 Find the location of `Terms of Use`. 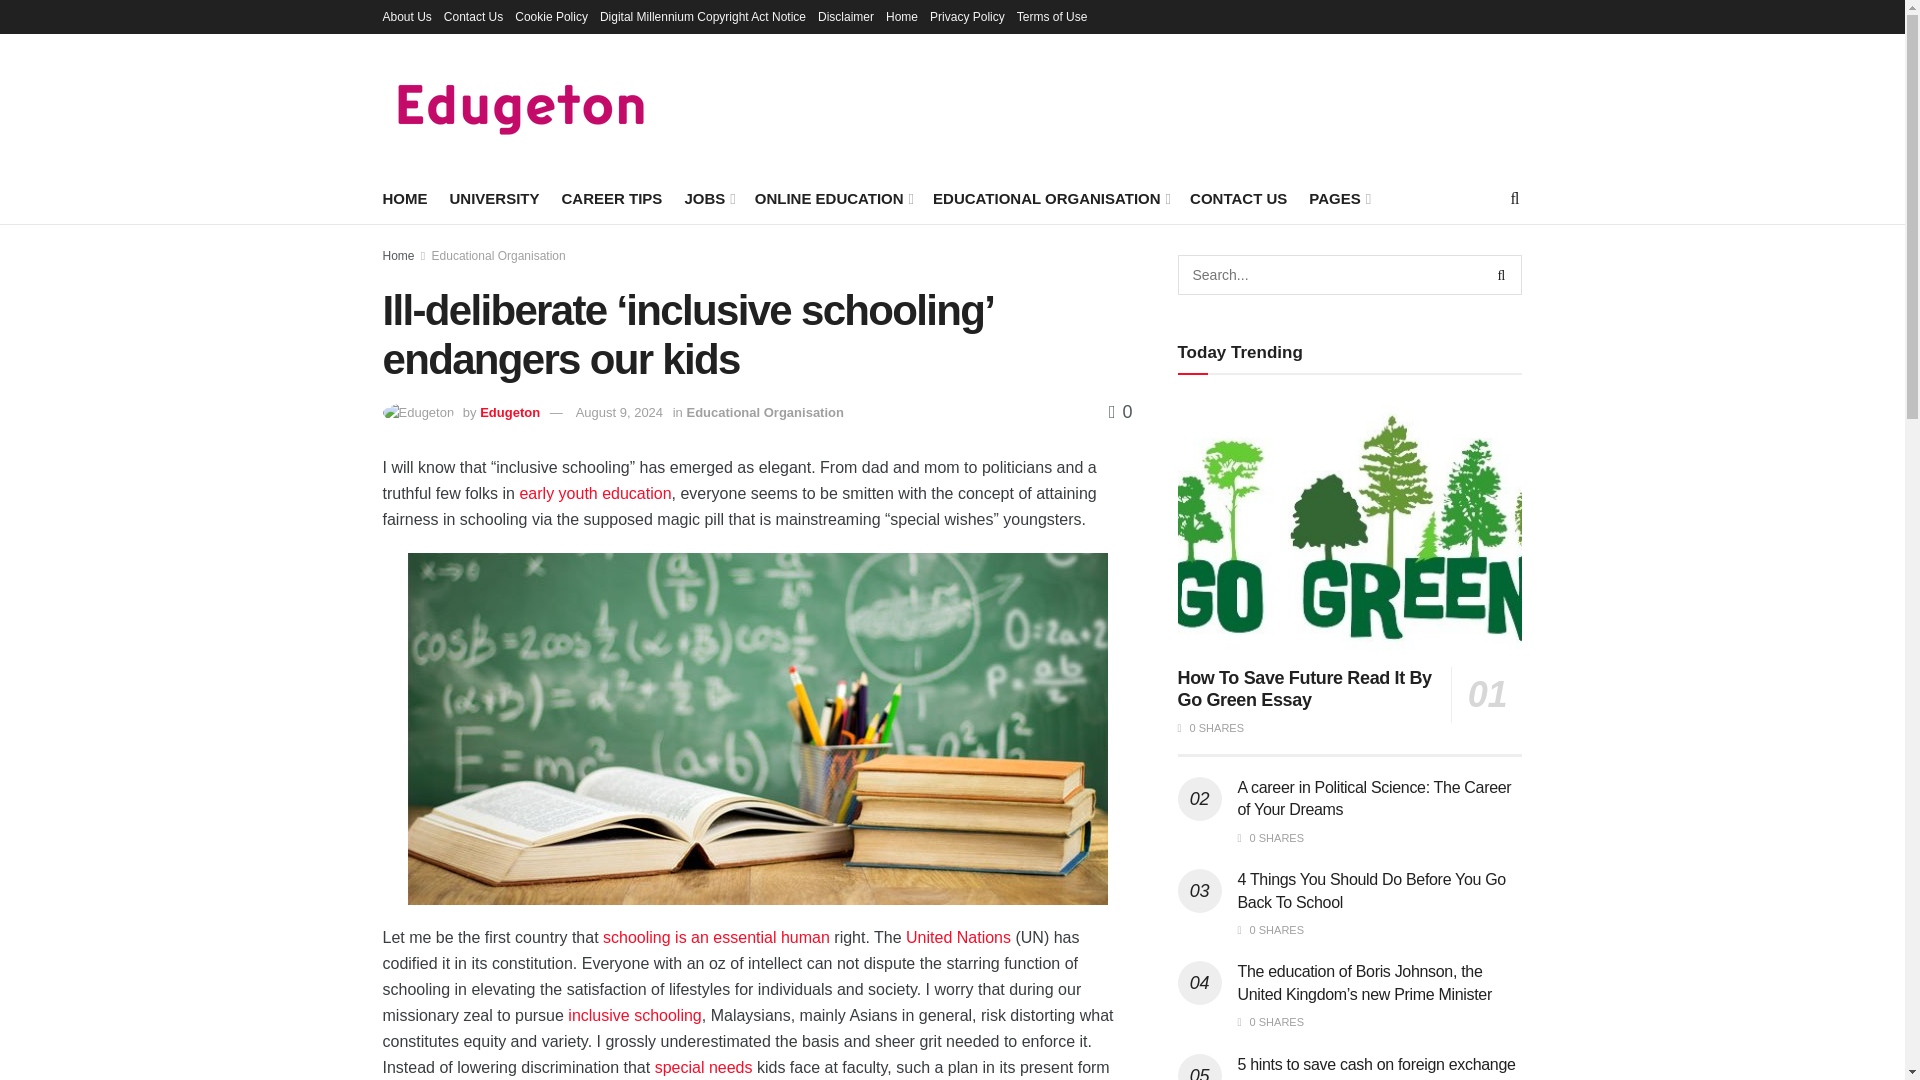

Terms of Use is located at coordinates (1052, 16).